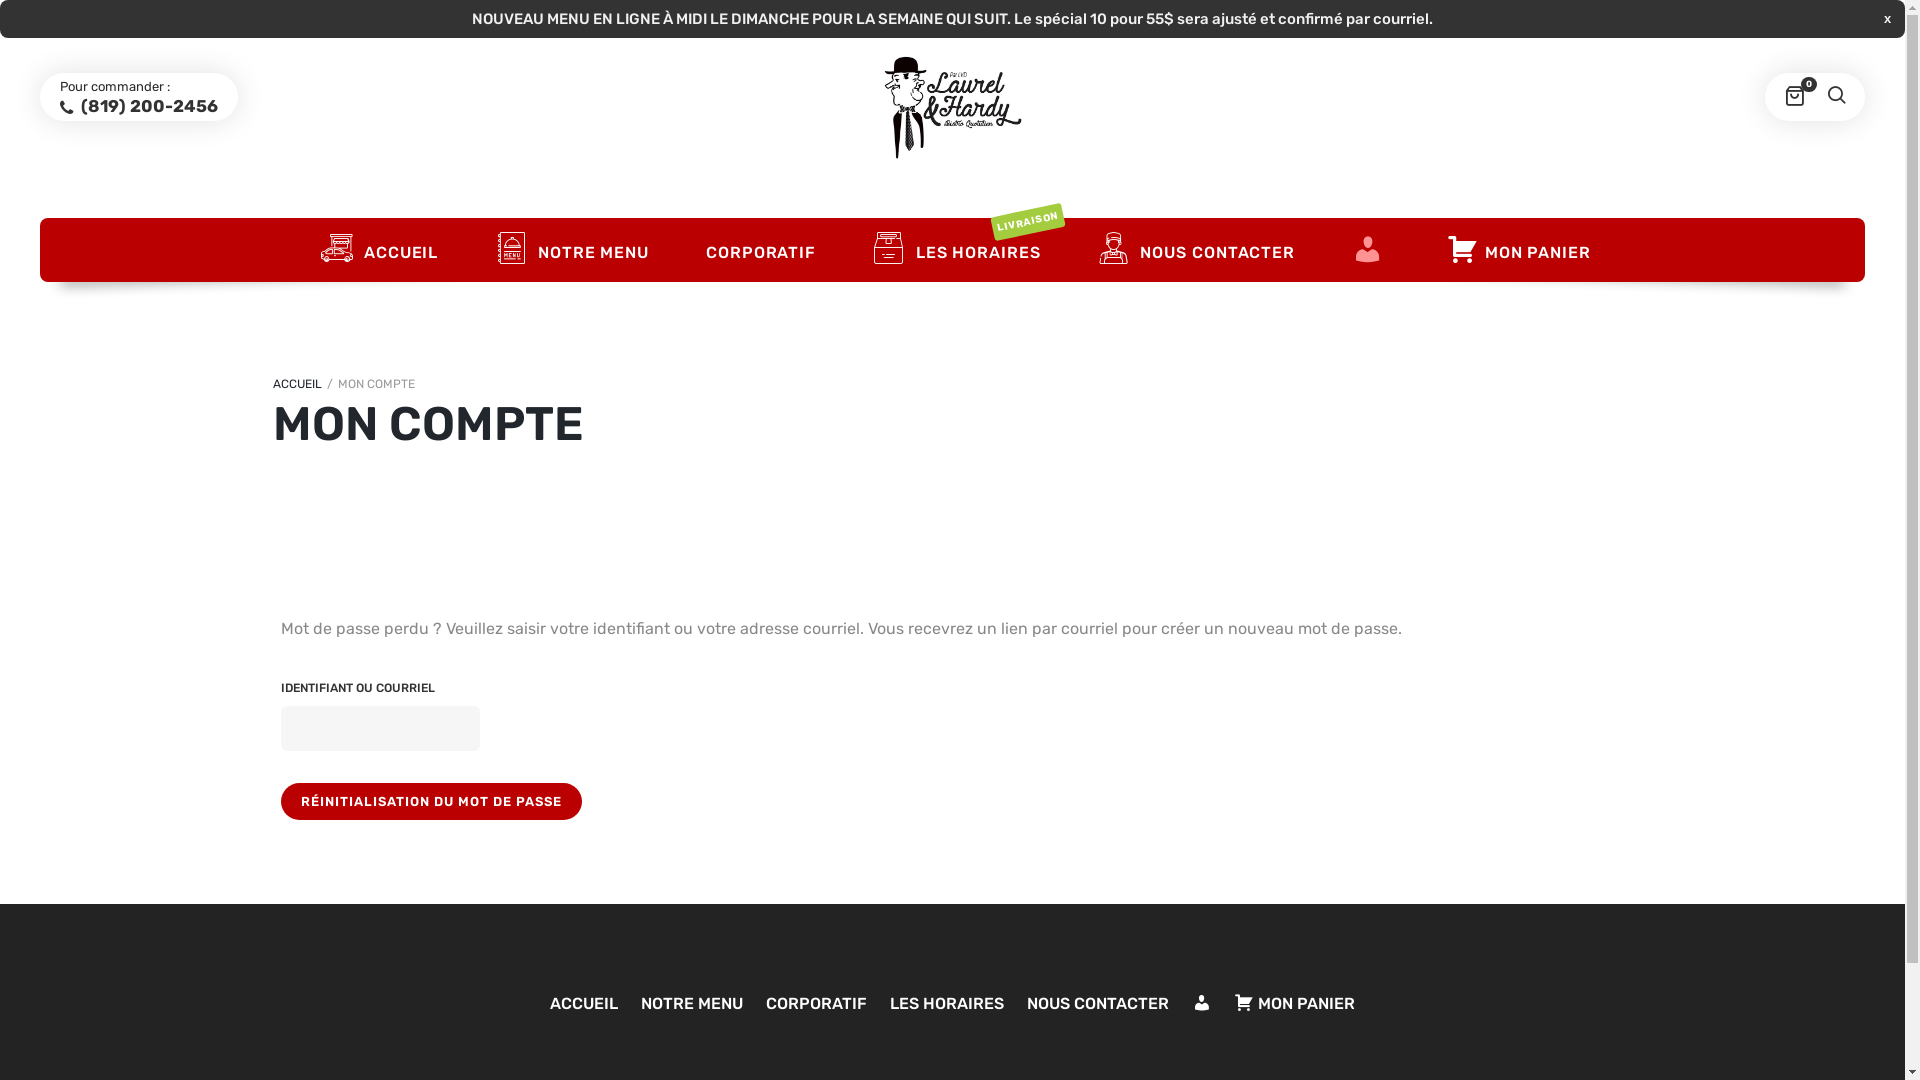 Image resolution: width=1920 pixels, height=1080 pixels. I want to click on MON PANIER, so click(1294, 1004).